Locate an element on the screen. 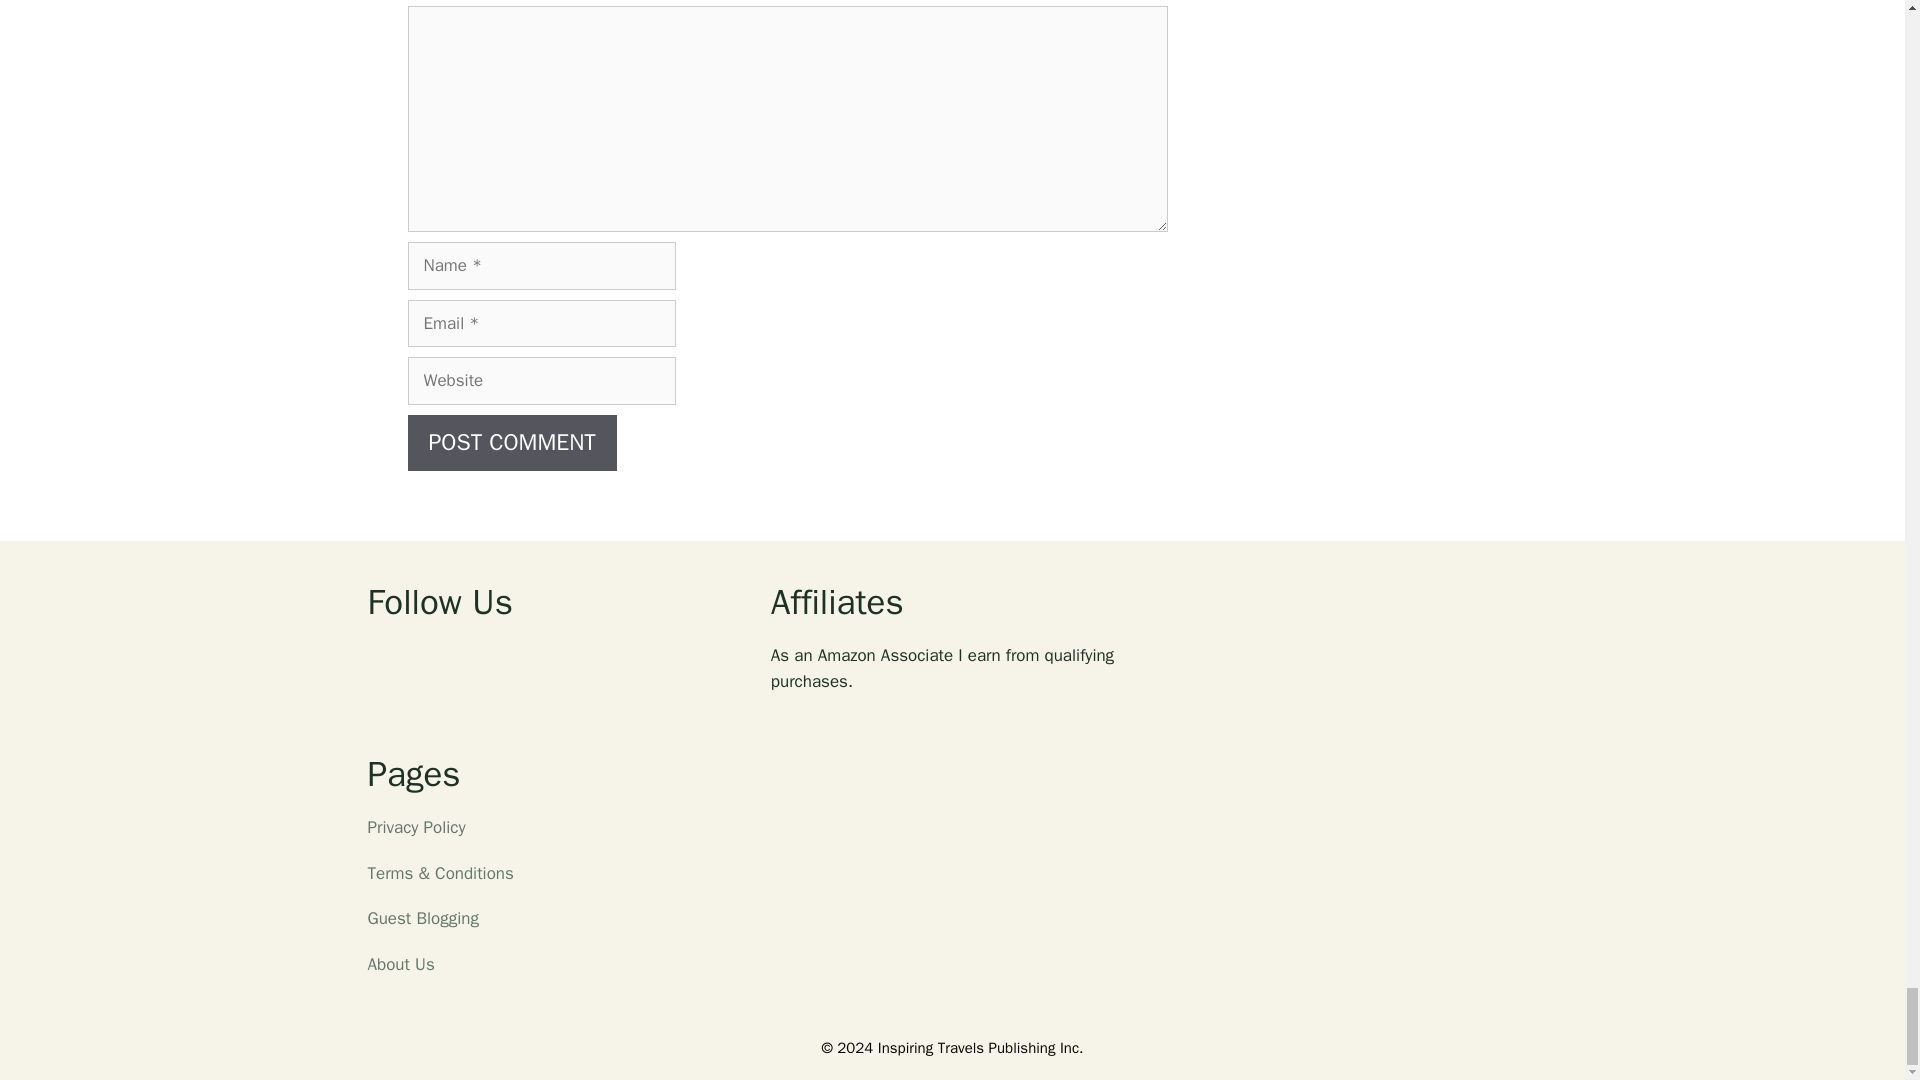 Image resolution: width=1920 pixels, height=1080 pixels. Post Comment is located at coordinates (512, 442).